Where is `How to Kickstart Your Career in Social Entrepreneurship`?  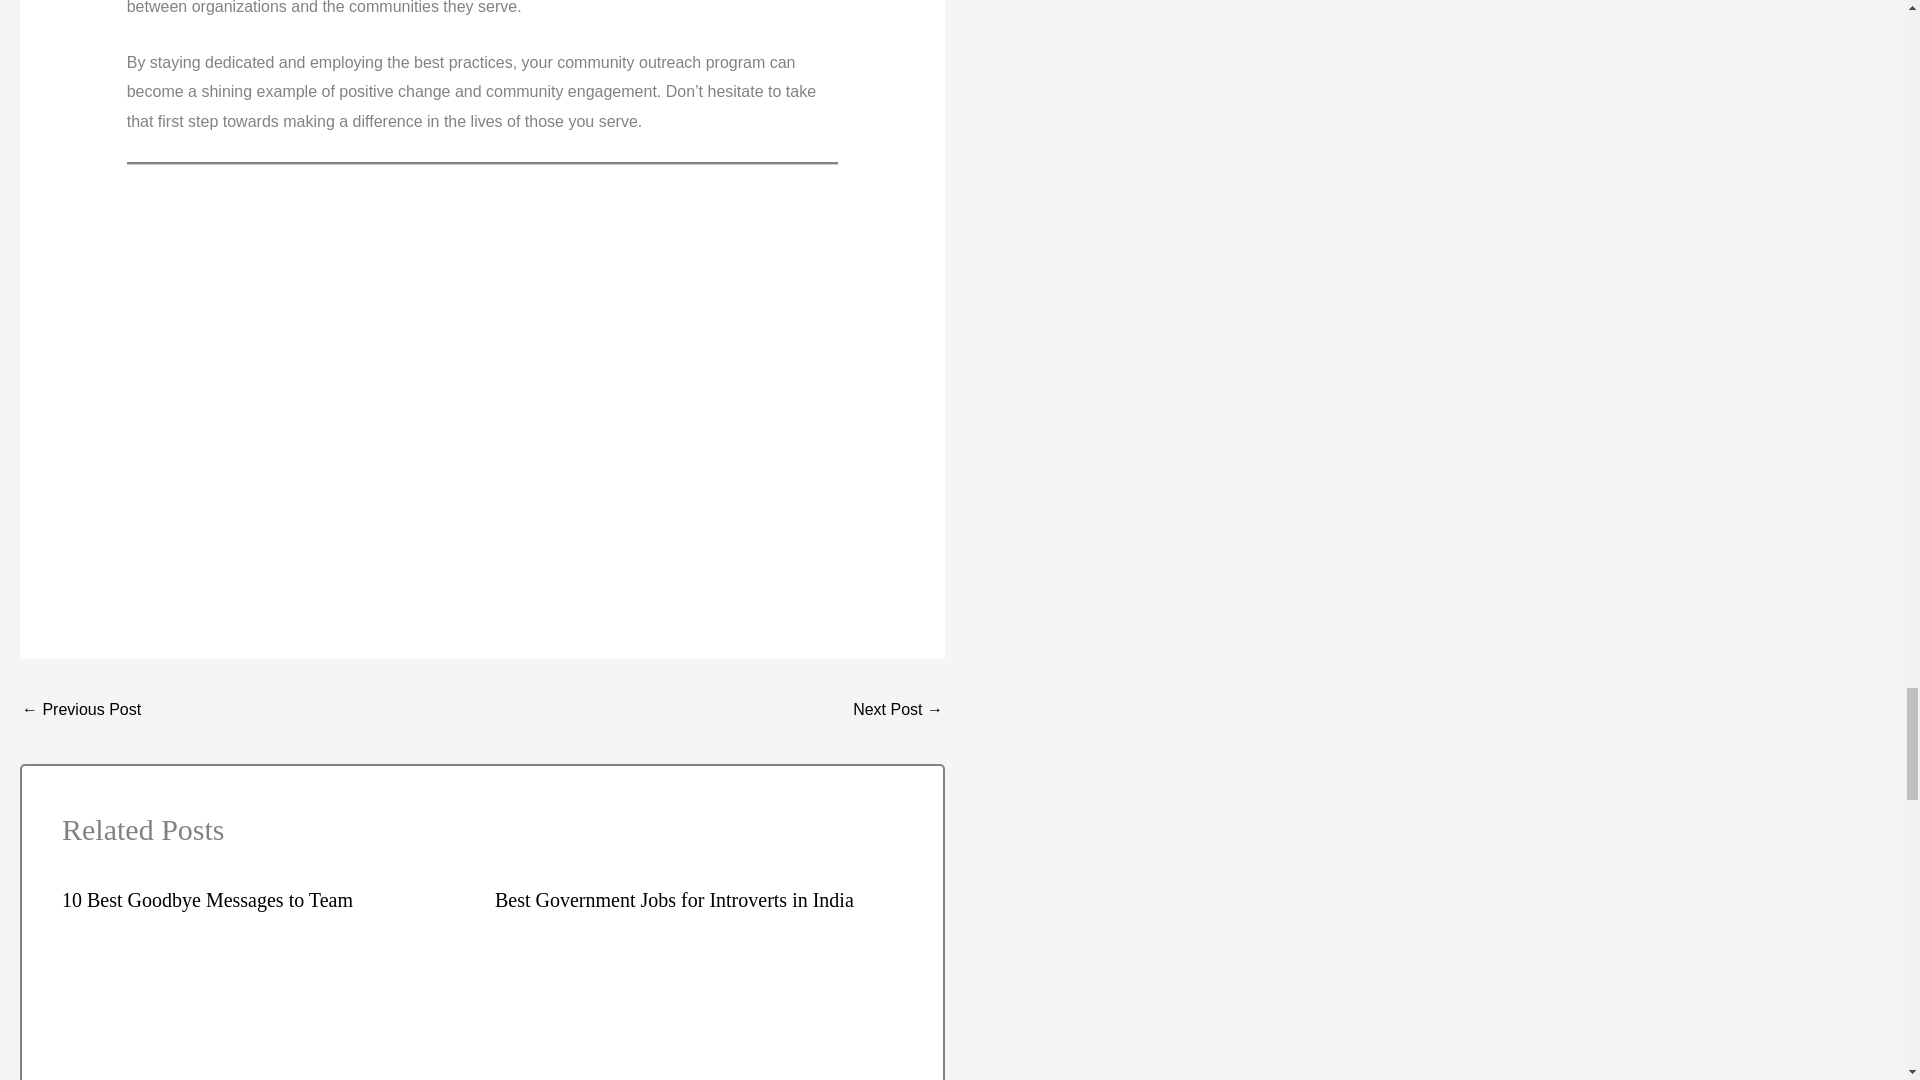 How to Kickstart Your Career in Social Entrepreneurship is located at coordinates (897, 712).